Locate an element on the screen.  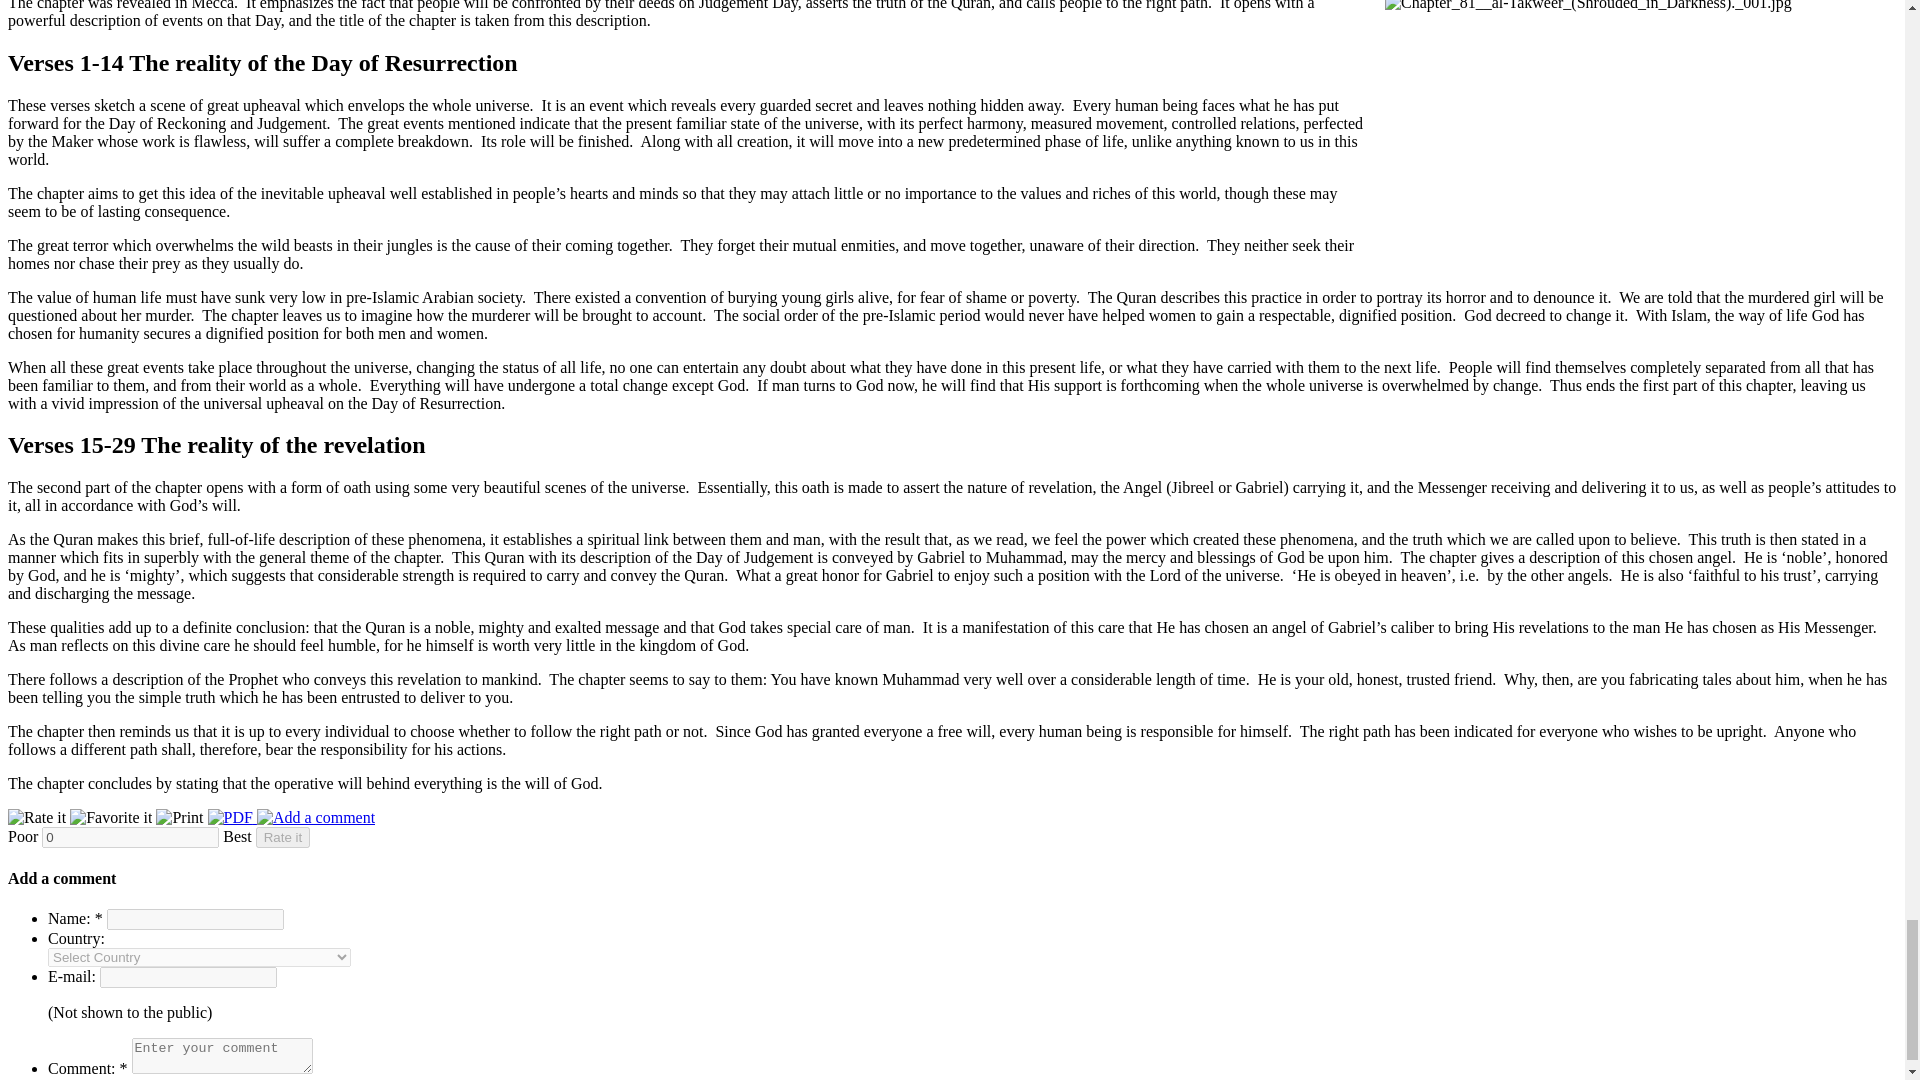
Print is located at coordinates (181, 817).